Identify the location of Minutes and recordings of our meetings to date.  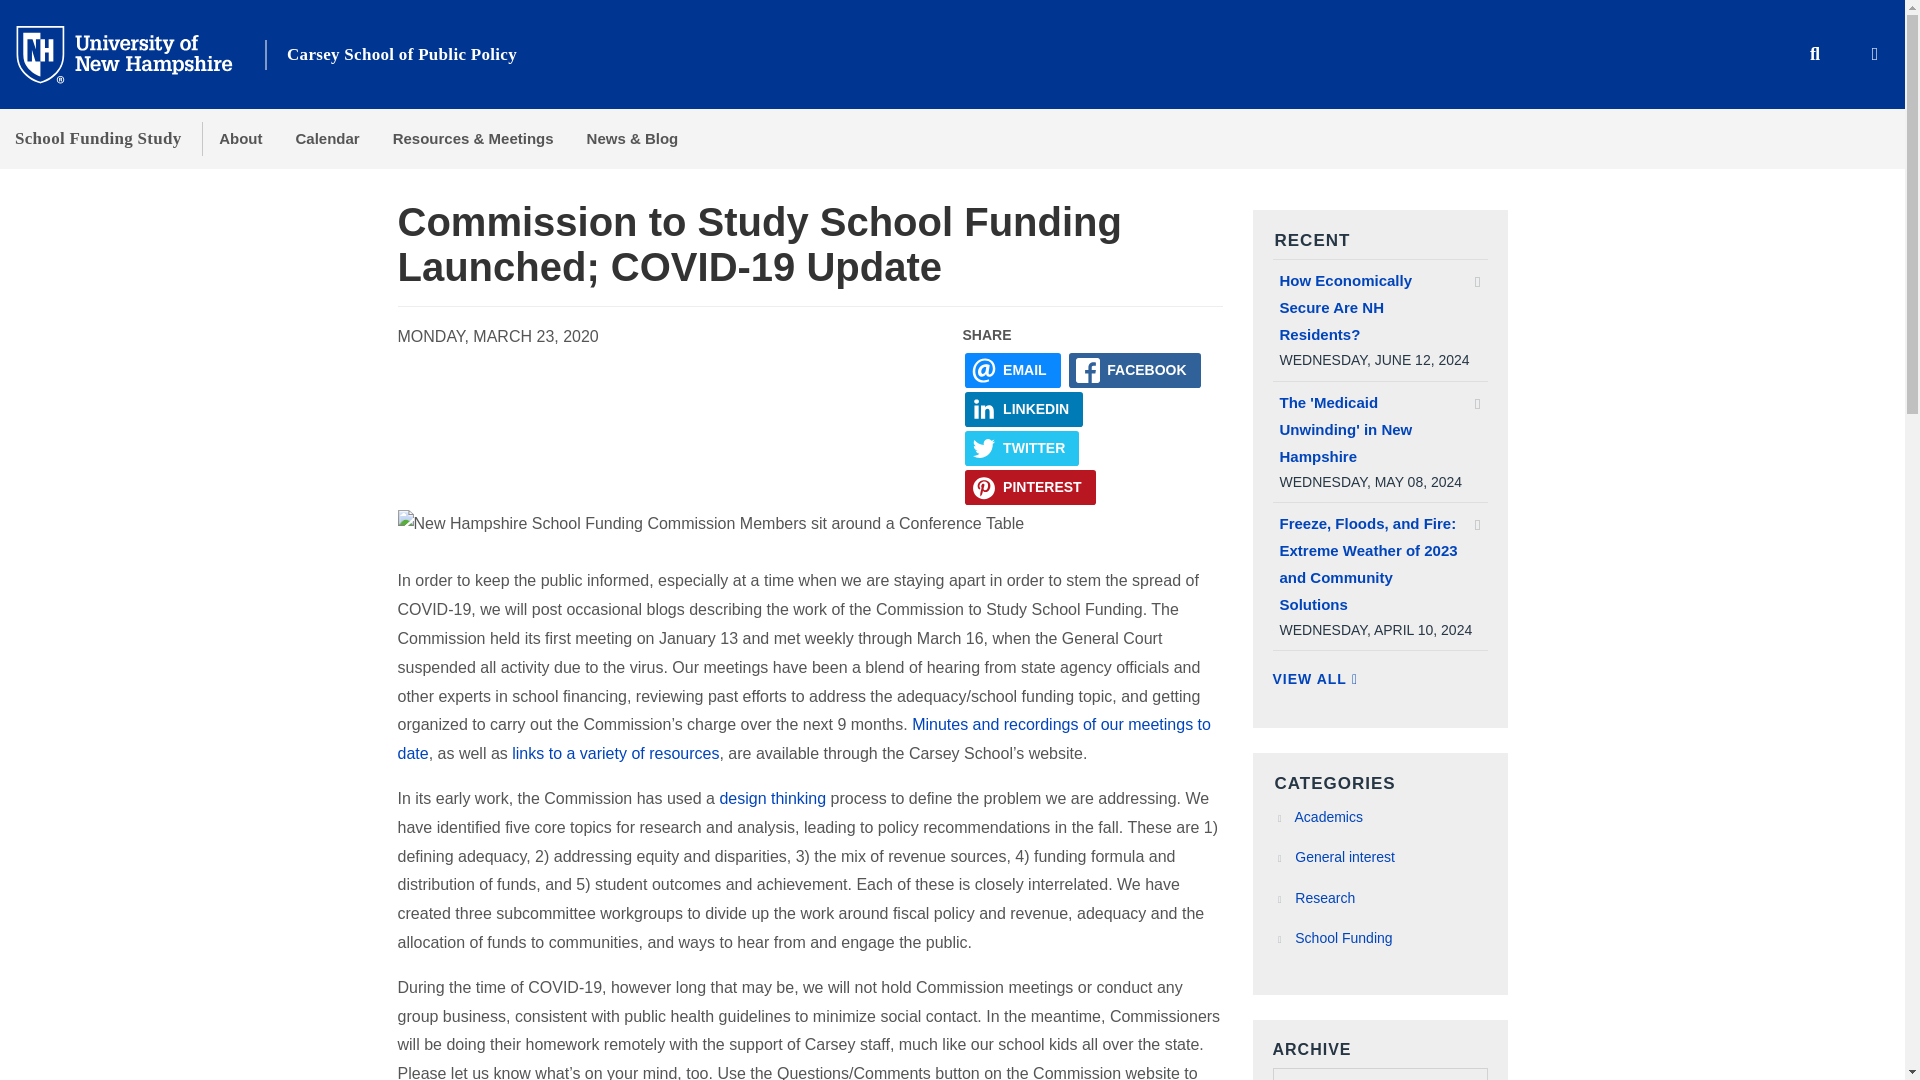
(804, 739).